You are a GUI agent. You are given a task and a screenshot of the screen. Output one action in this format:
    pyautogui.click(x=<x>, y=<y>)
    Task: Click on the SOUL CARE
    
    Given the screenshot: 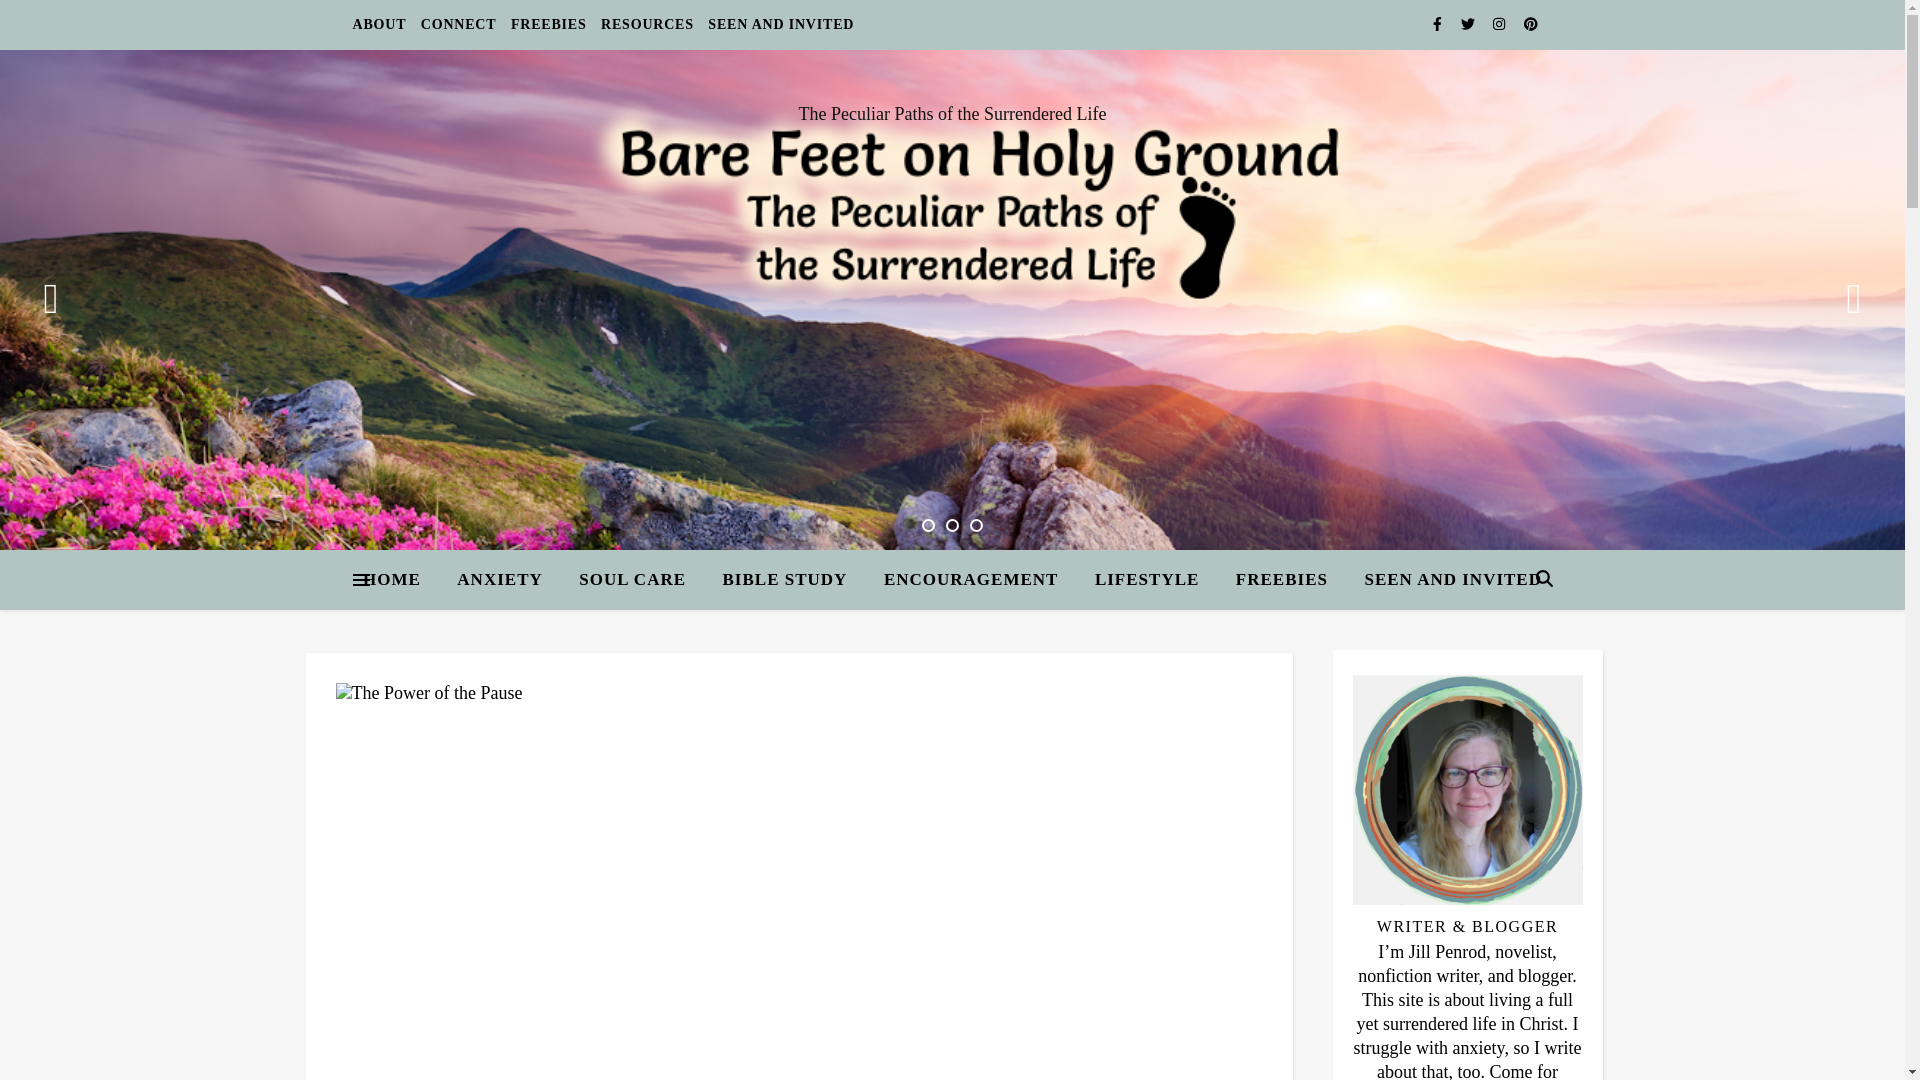 What is the action you would take?
    pyautogui.click(x=632, y=580)
    